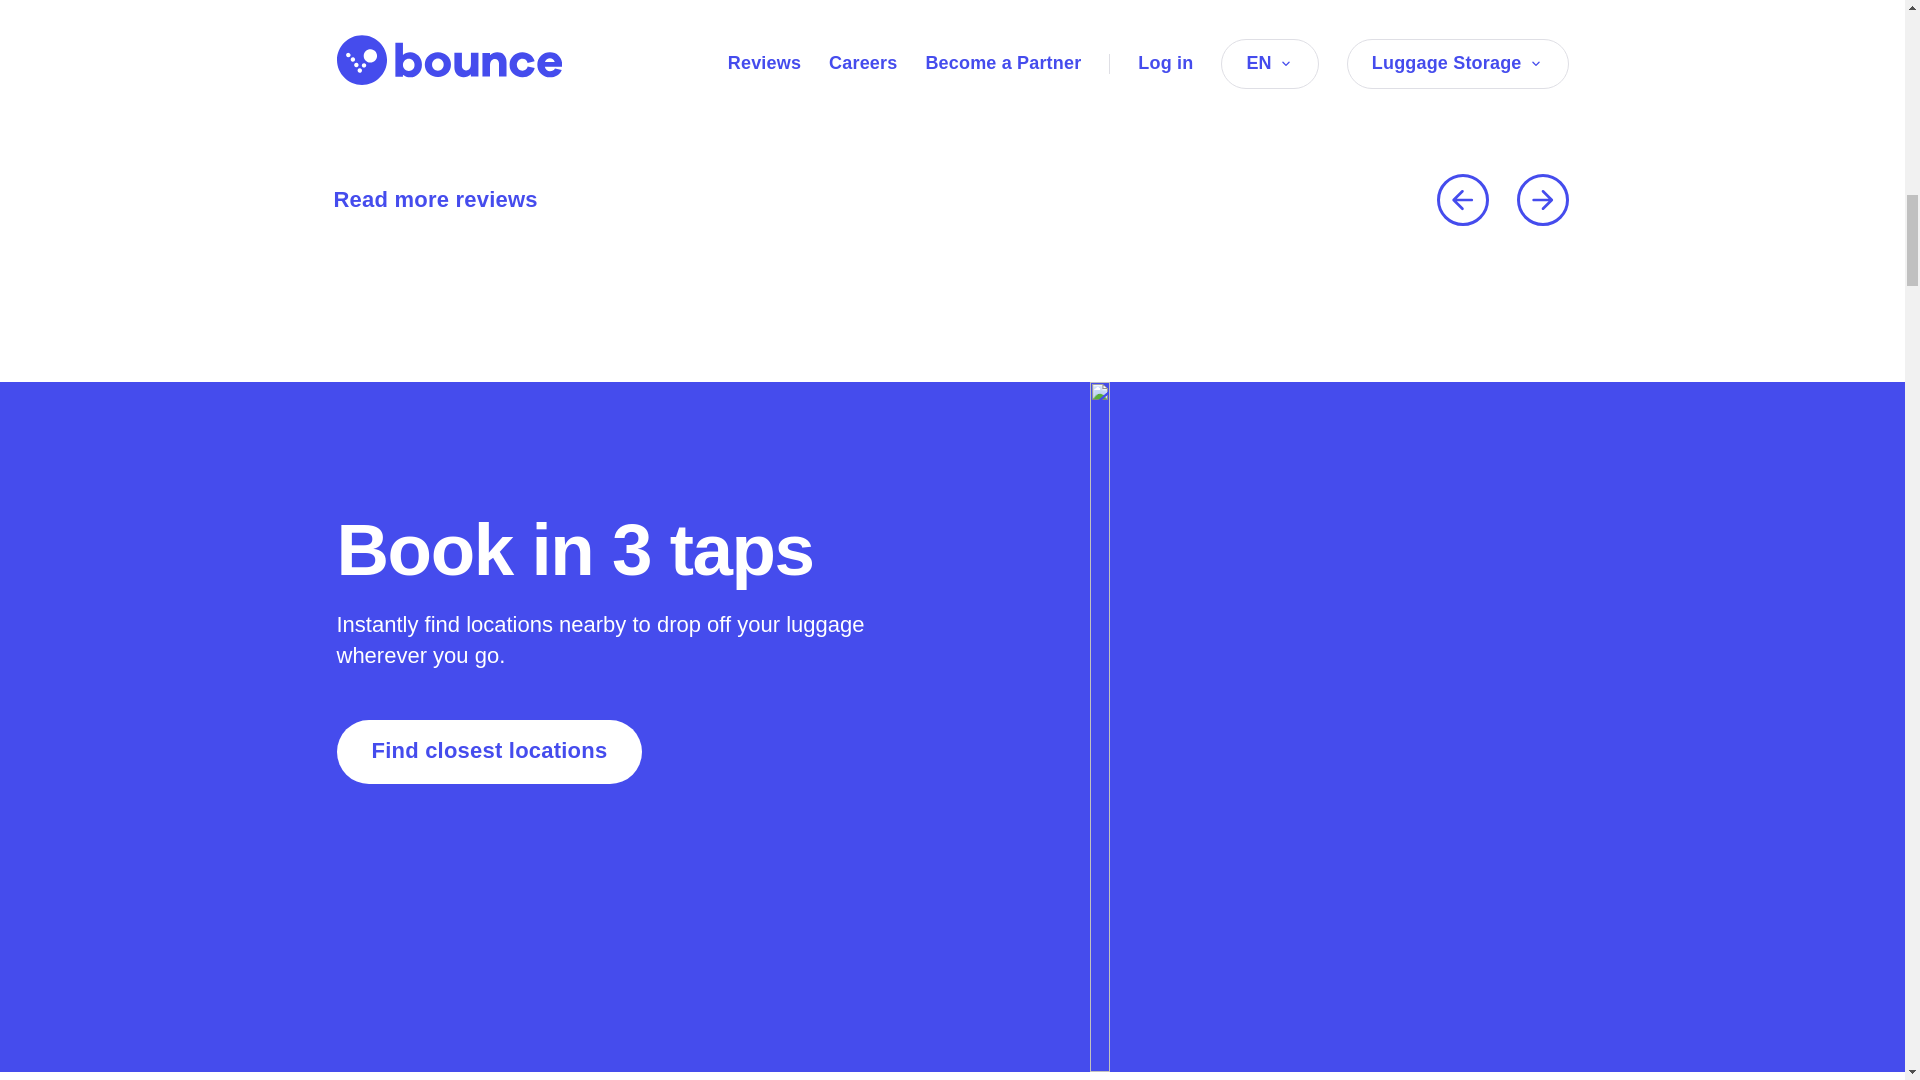 The height and width of the screenshot is (1080, 1920). I want to click on Find closest locations, so click(488, 752).